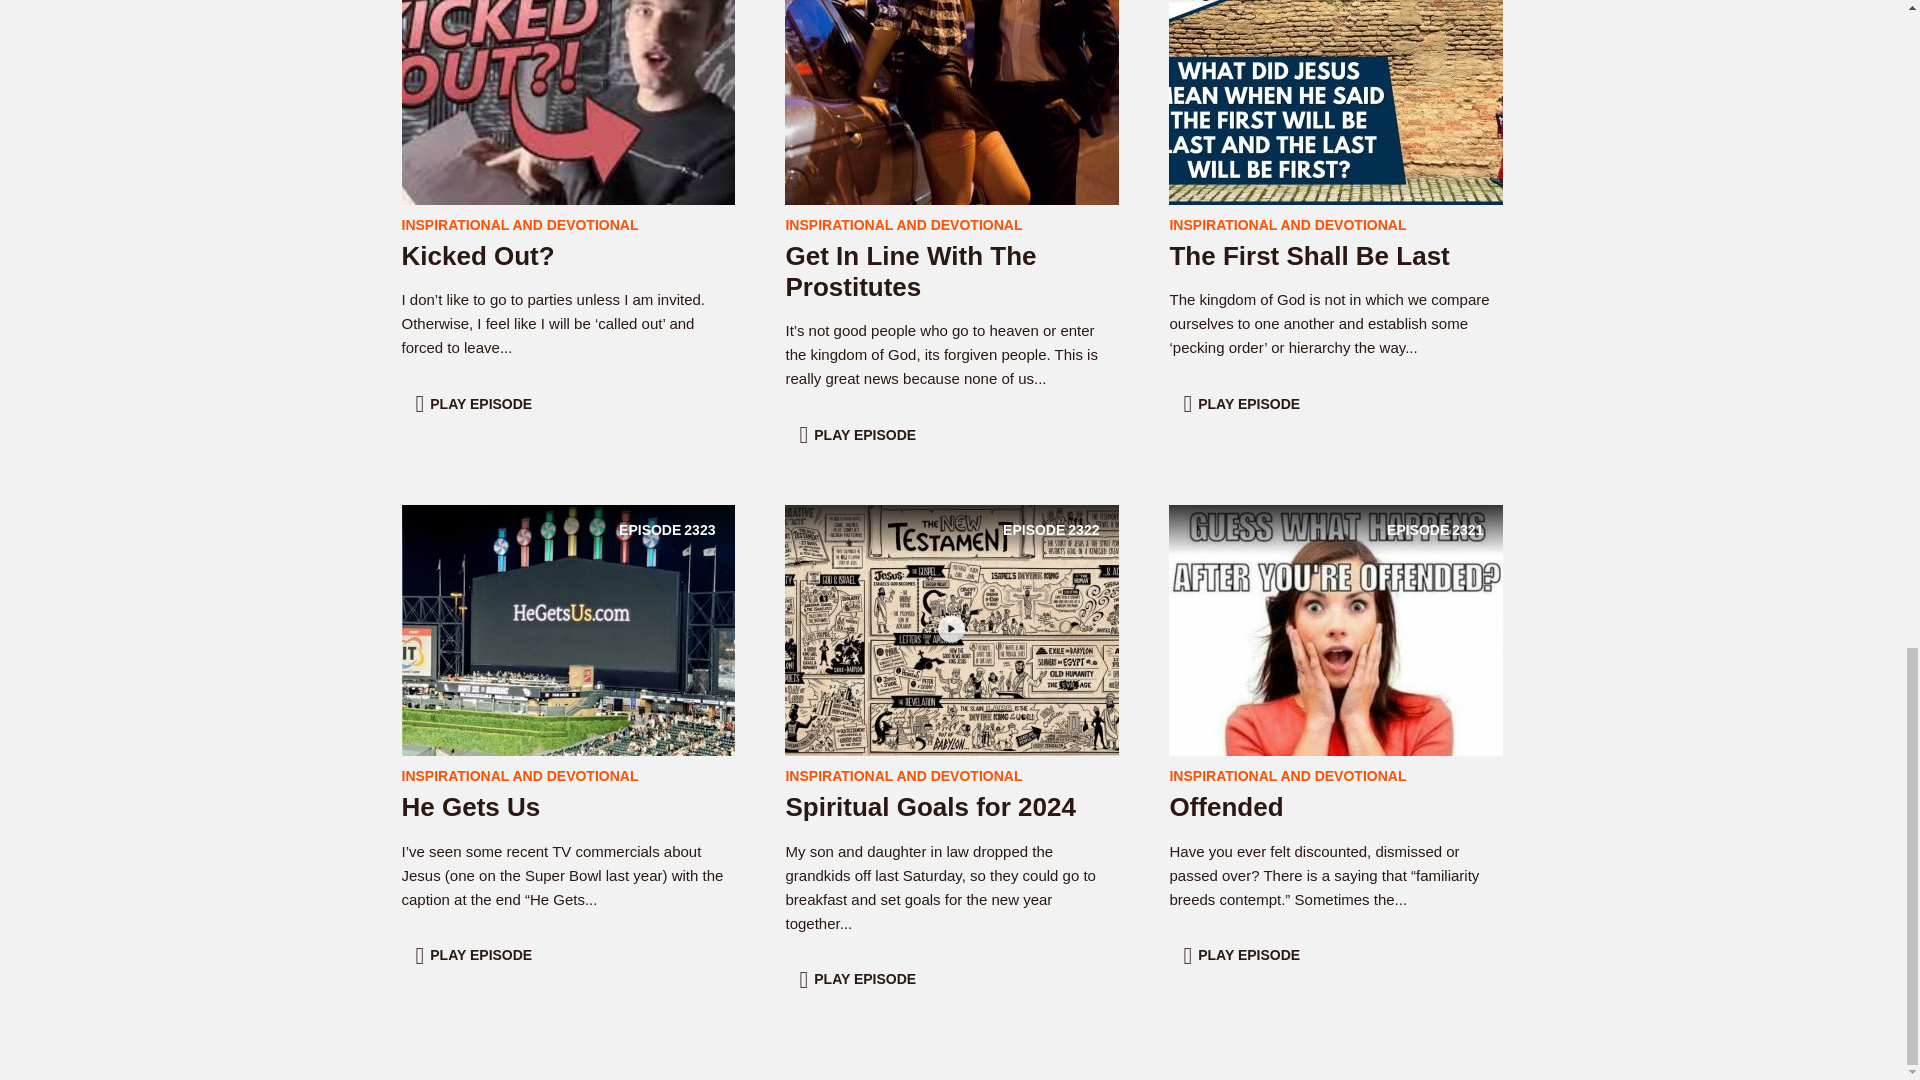 This screenshot has width=1920, height=1080. What do you see at coordinates (952, 78) in the screenshot?
I see `Get In Line With The Prostitutes` at bounding box center [952, 78].